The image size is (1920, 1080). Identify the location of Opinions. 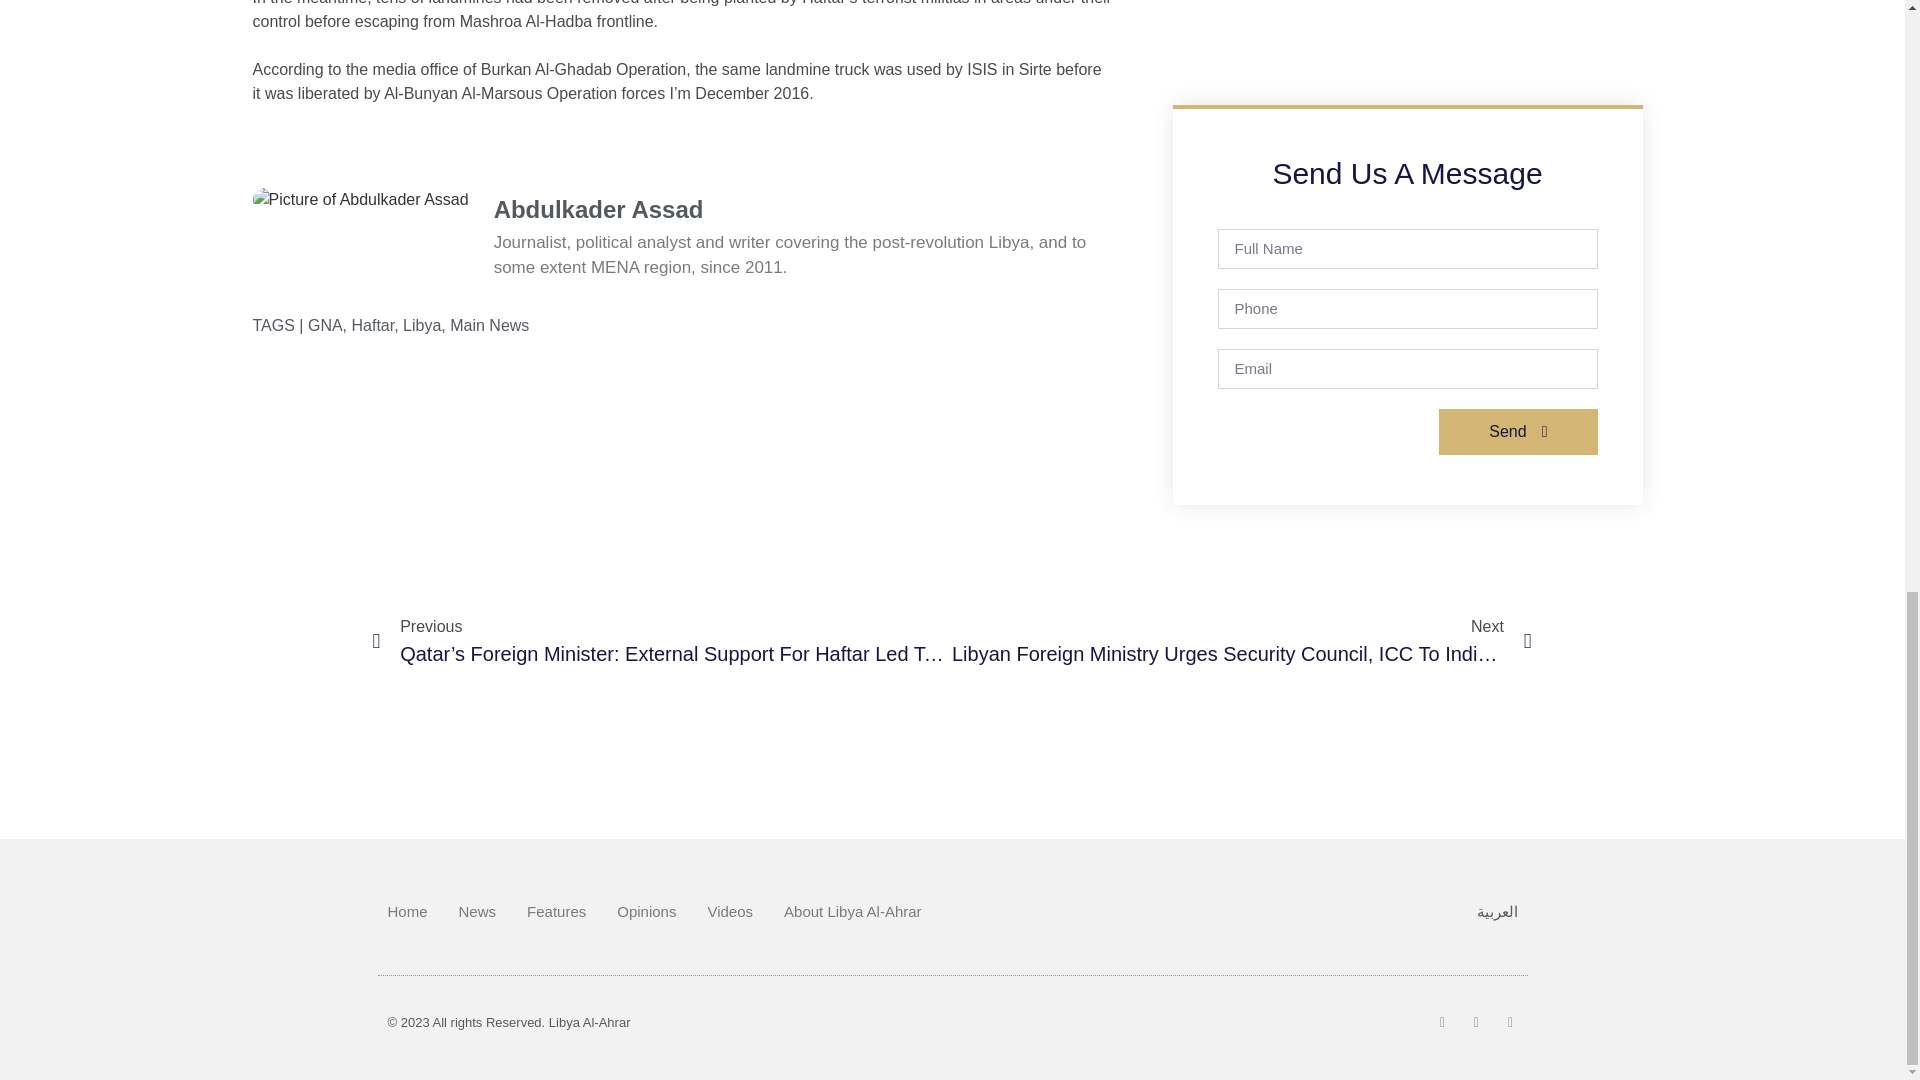
(646, 912).